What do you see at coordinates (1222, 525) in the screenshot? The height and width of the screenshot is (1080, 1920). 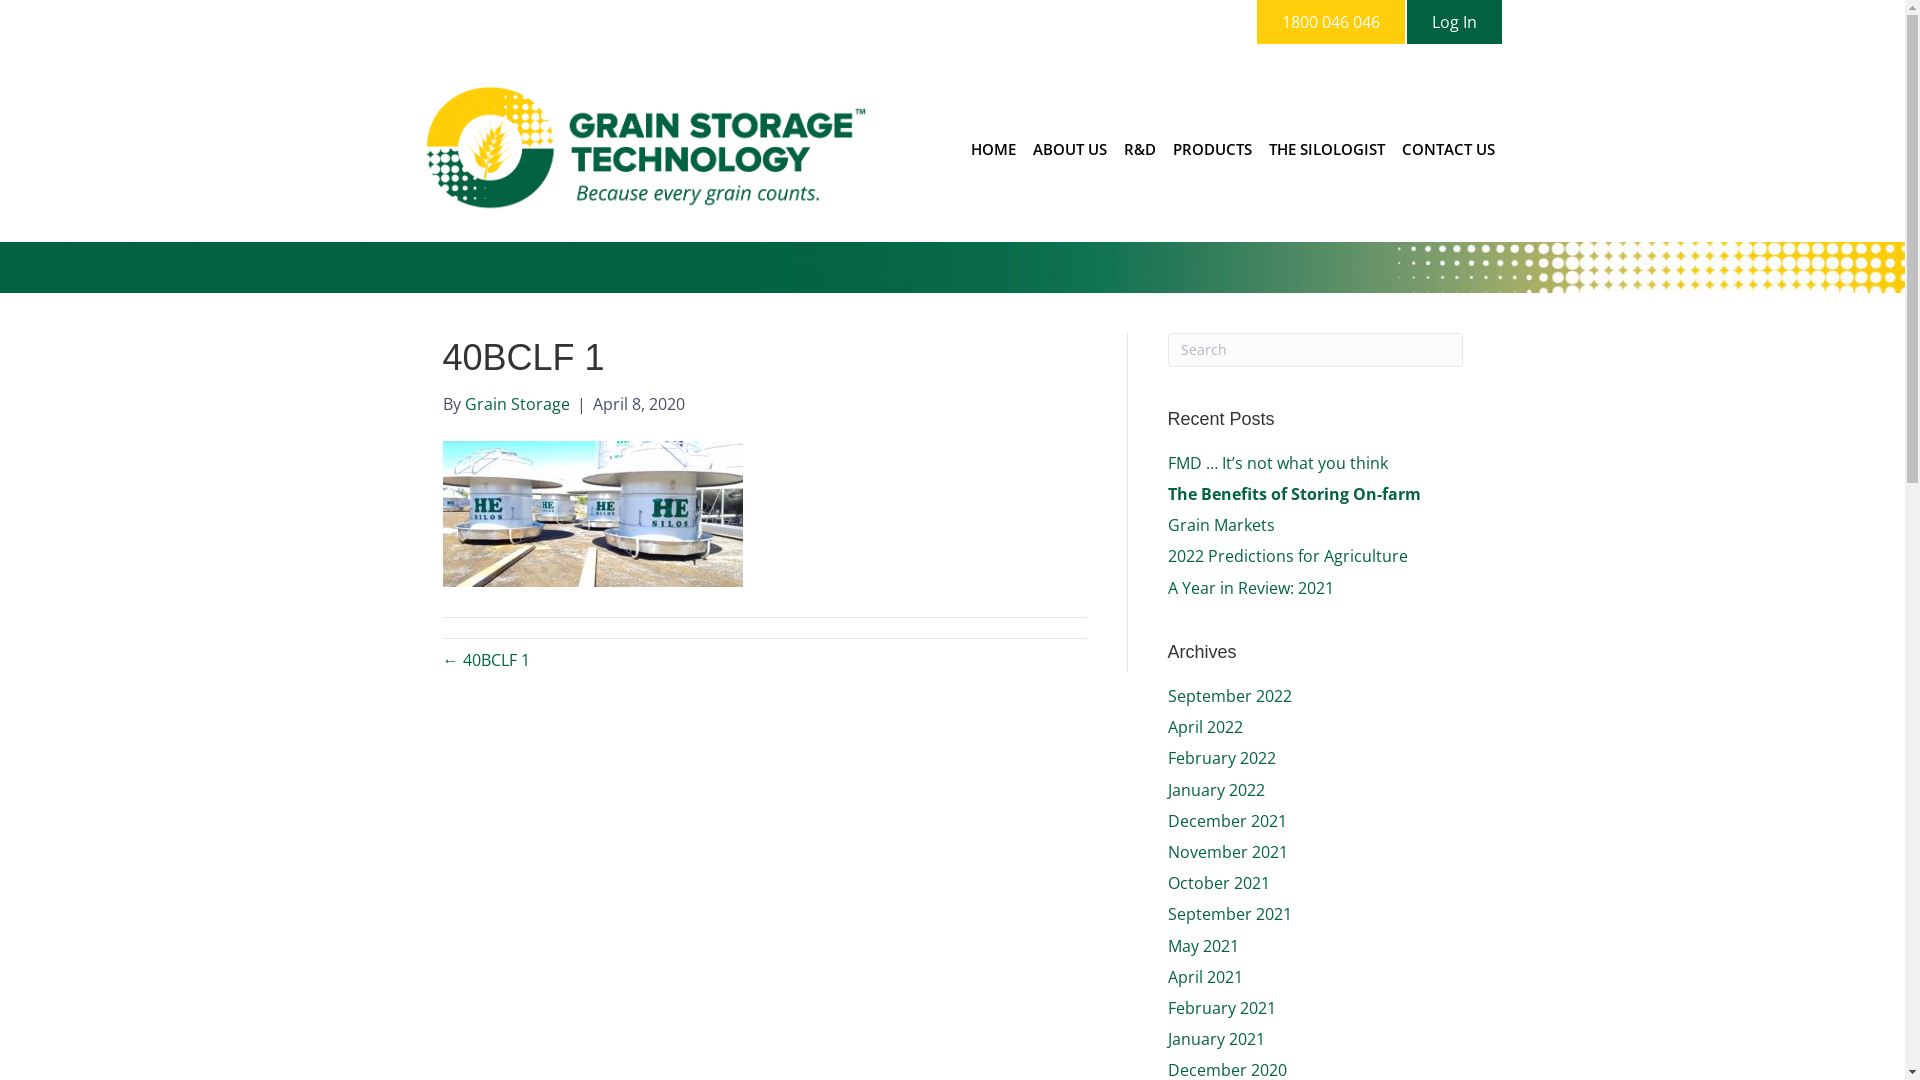 I see `Grain Markets` at bounding box center [1222, 525].